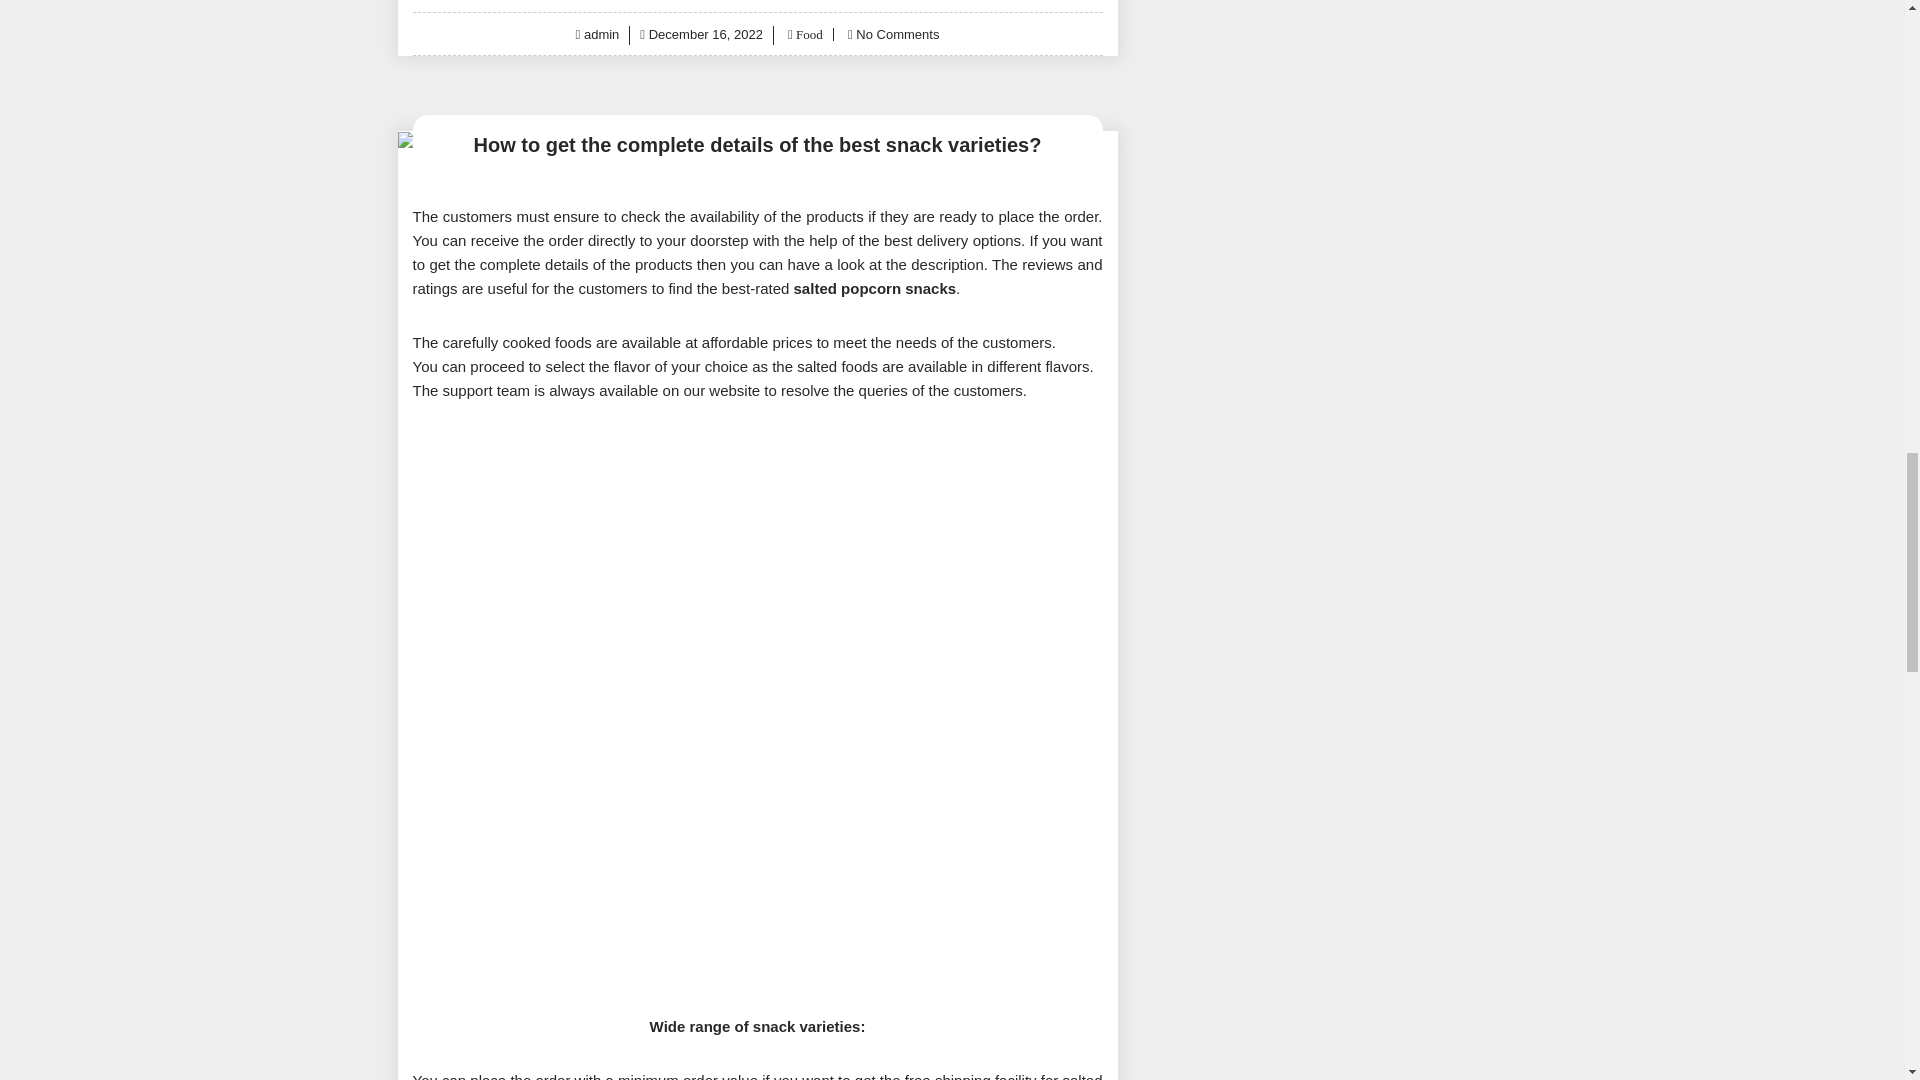 This screenshot has width=1920, height=1080. What do you see at coordinates (808, 34) in the screenshot?
I see `Food` at bounding box center [808, 34].